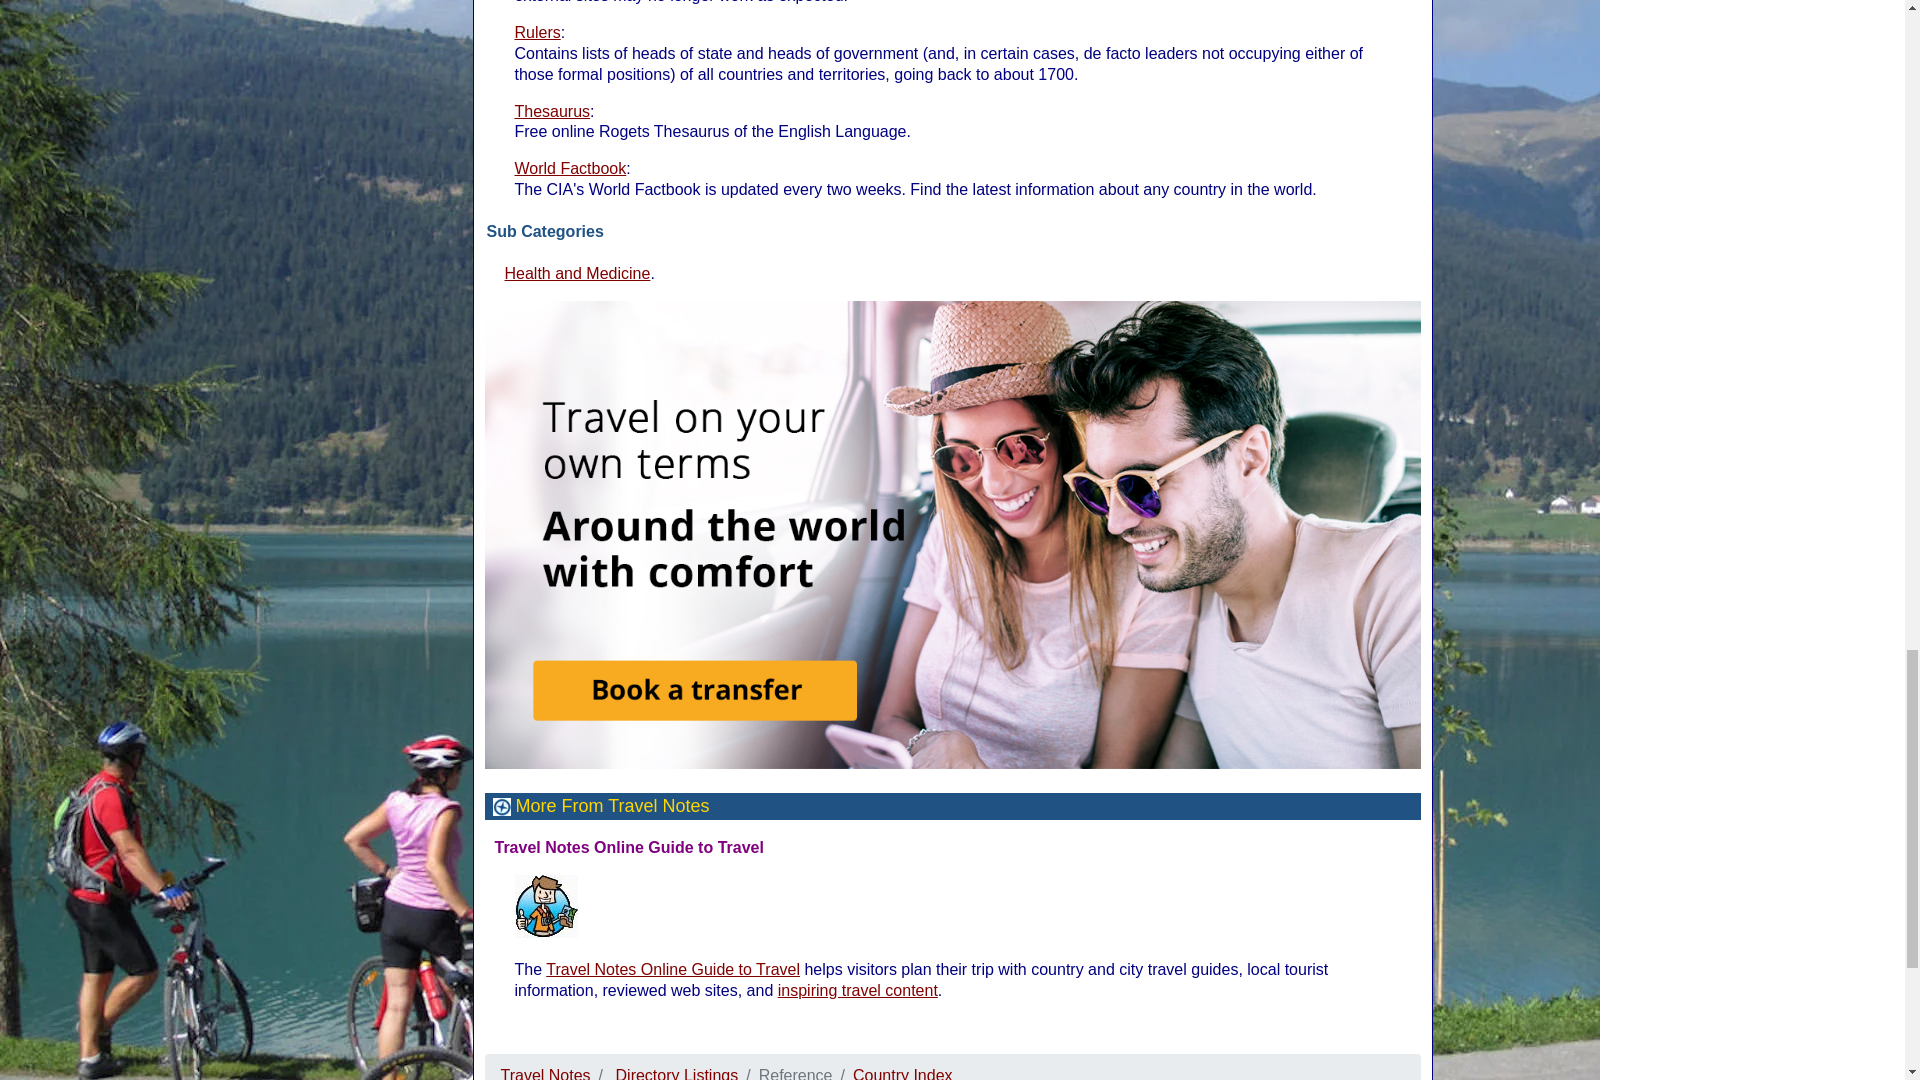 This screenshot has height=1080, width=1920. What do you see at coordinates (576, 272) in the screenshot?
I see `Health and Medicine` at bounding box center [576, 272].